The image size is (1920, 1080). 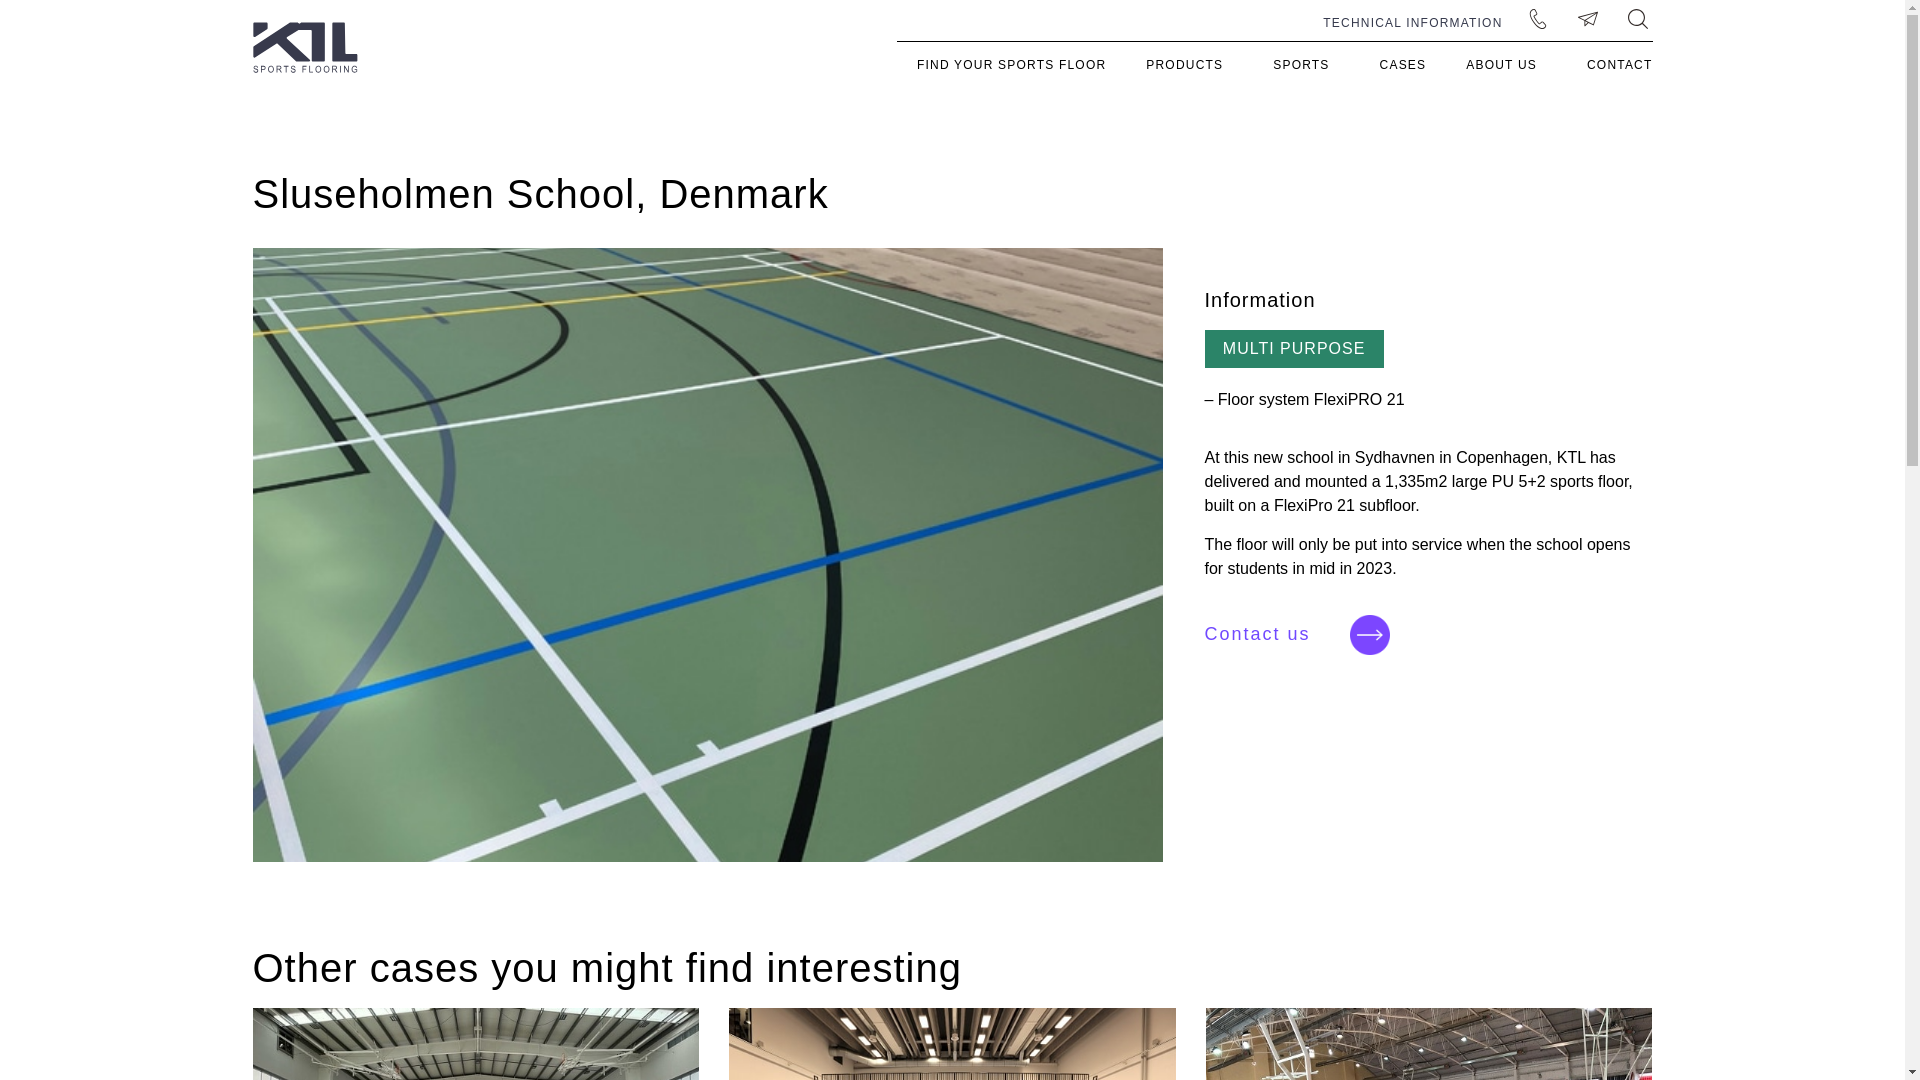 I want to click on FIND YOUR SPORTS FLOOR, so click(x=1010, y=64).